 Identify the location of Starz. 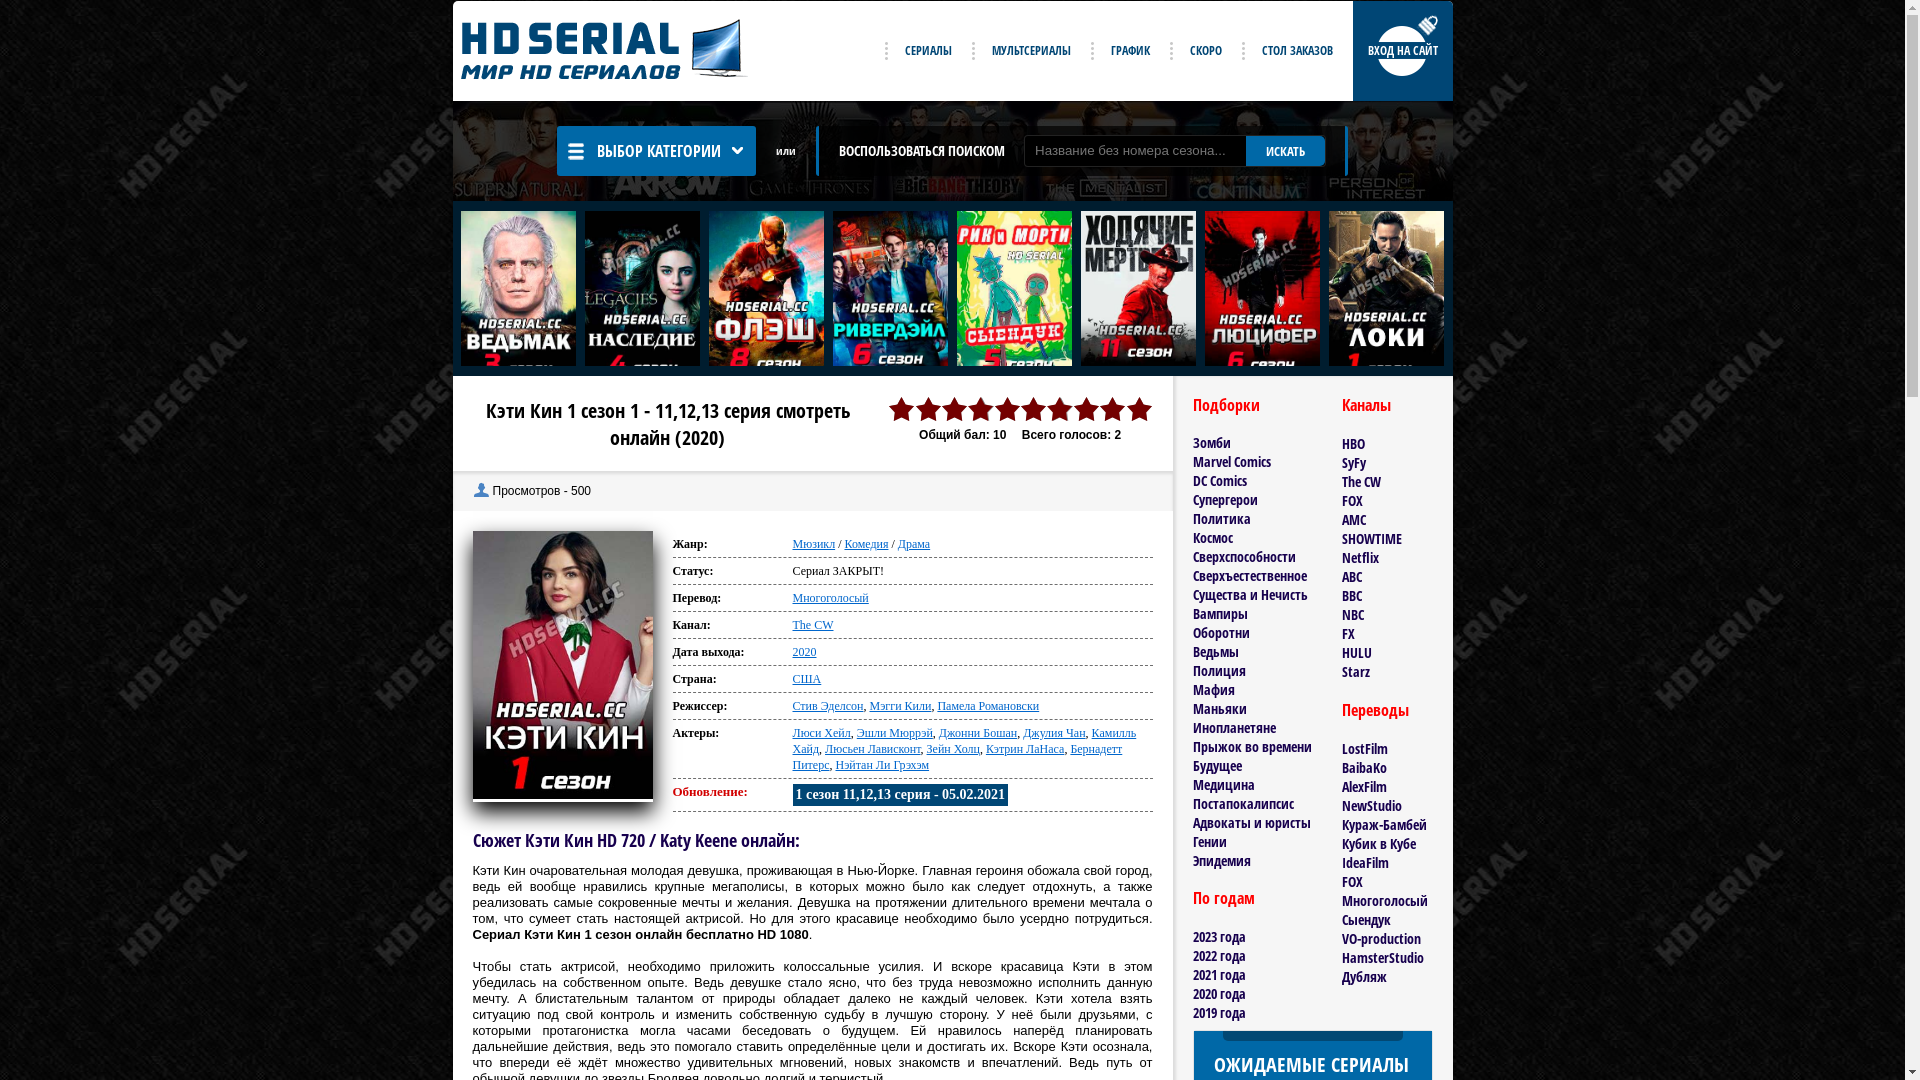
(1356, 672).